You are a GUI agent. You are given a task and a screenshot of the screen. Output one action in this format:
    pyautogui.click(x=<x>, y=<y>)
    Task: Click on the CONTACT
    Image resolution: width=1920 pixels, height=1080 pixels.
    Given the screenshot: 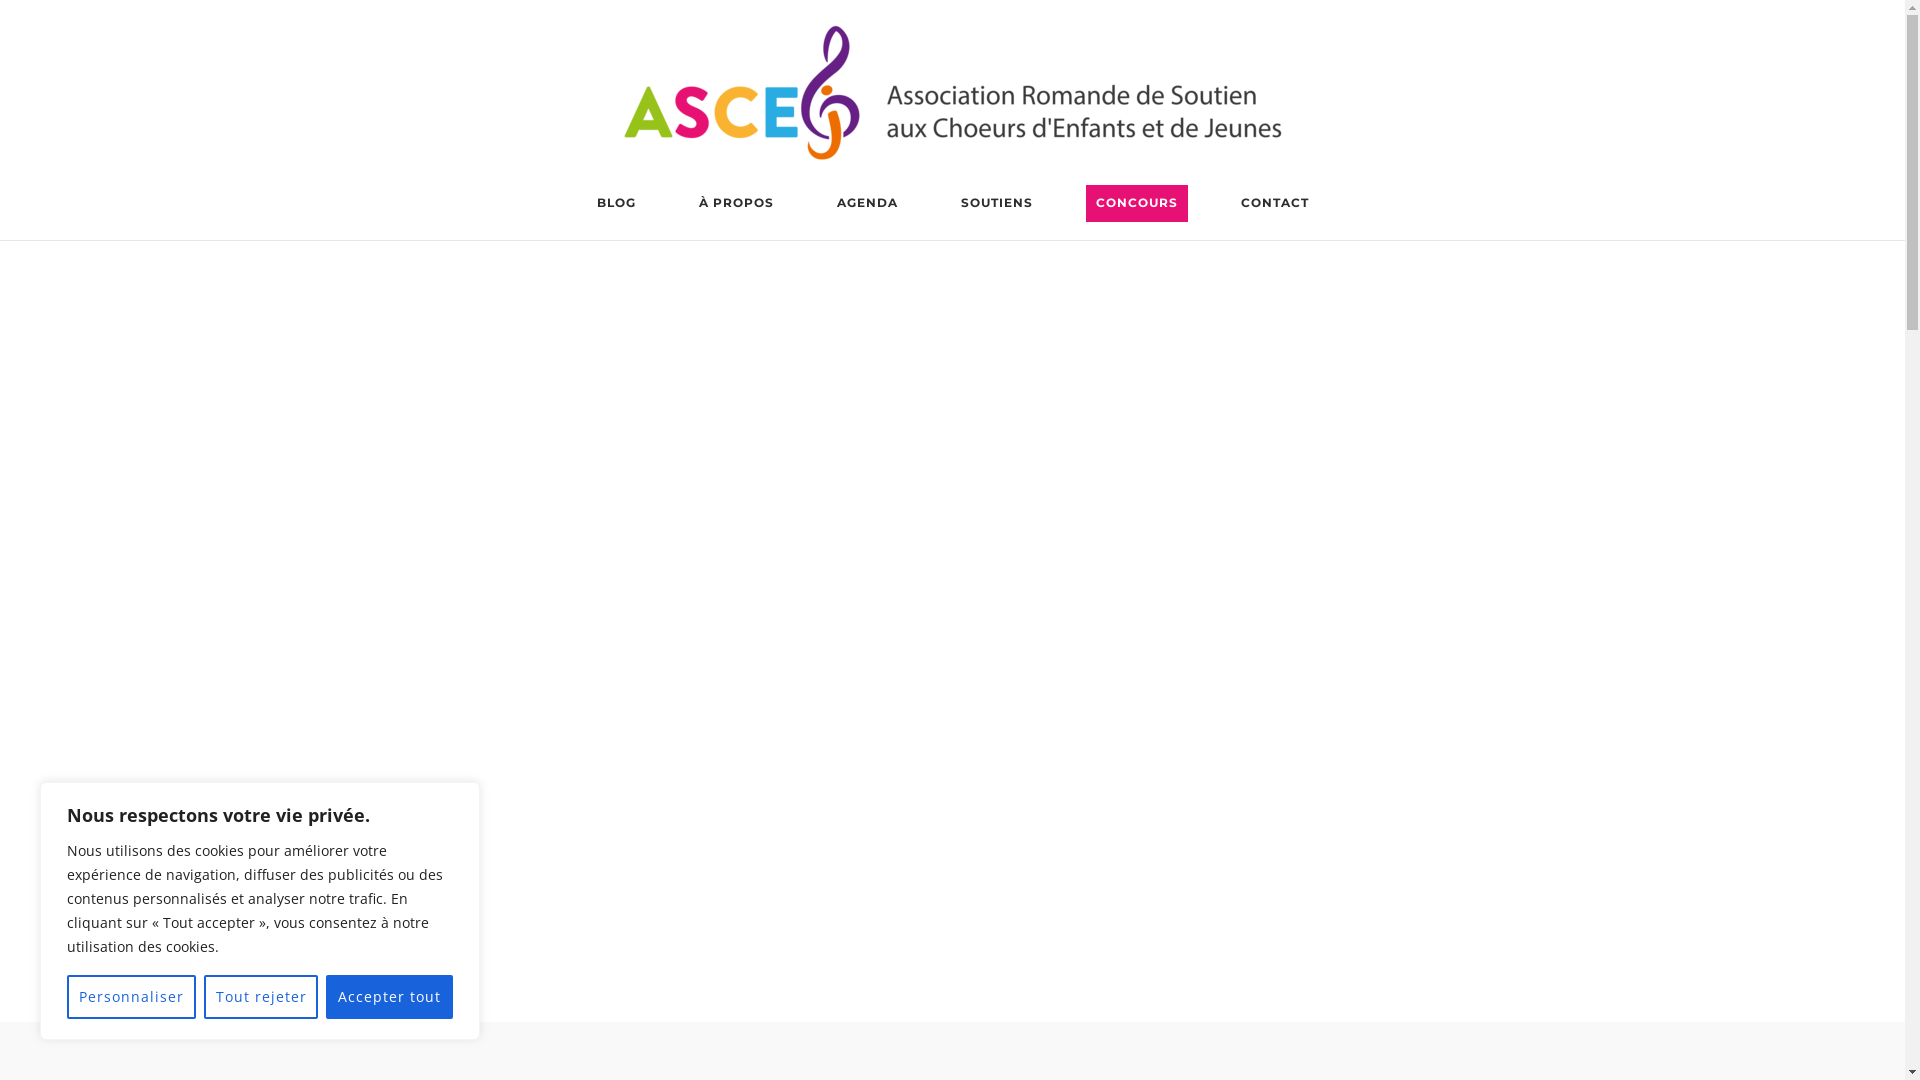 What is the action you would take?
    pyautogui.click(x=1274, y=206)
    